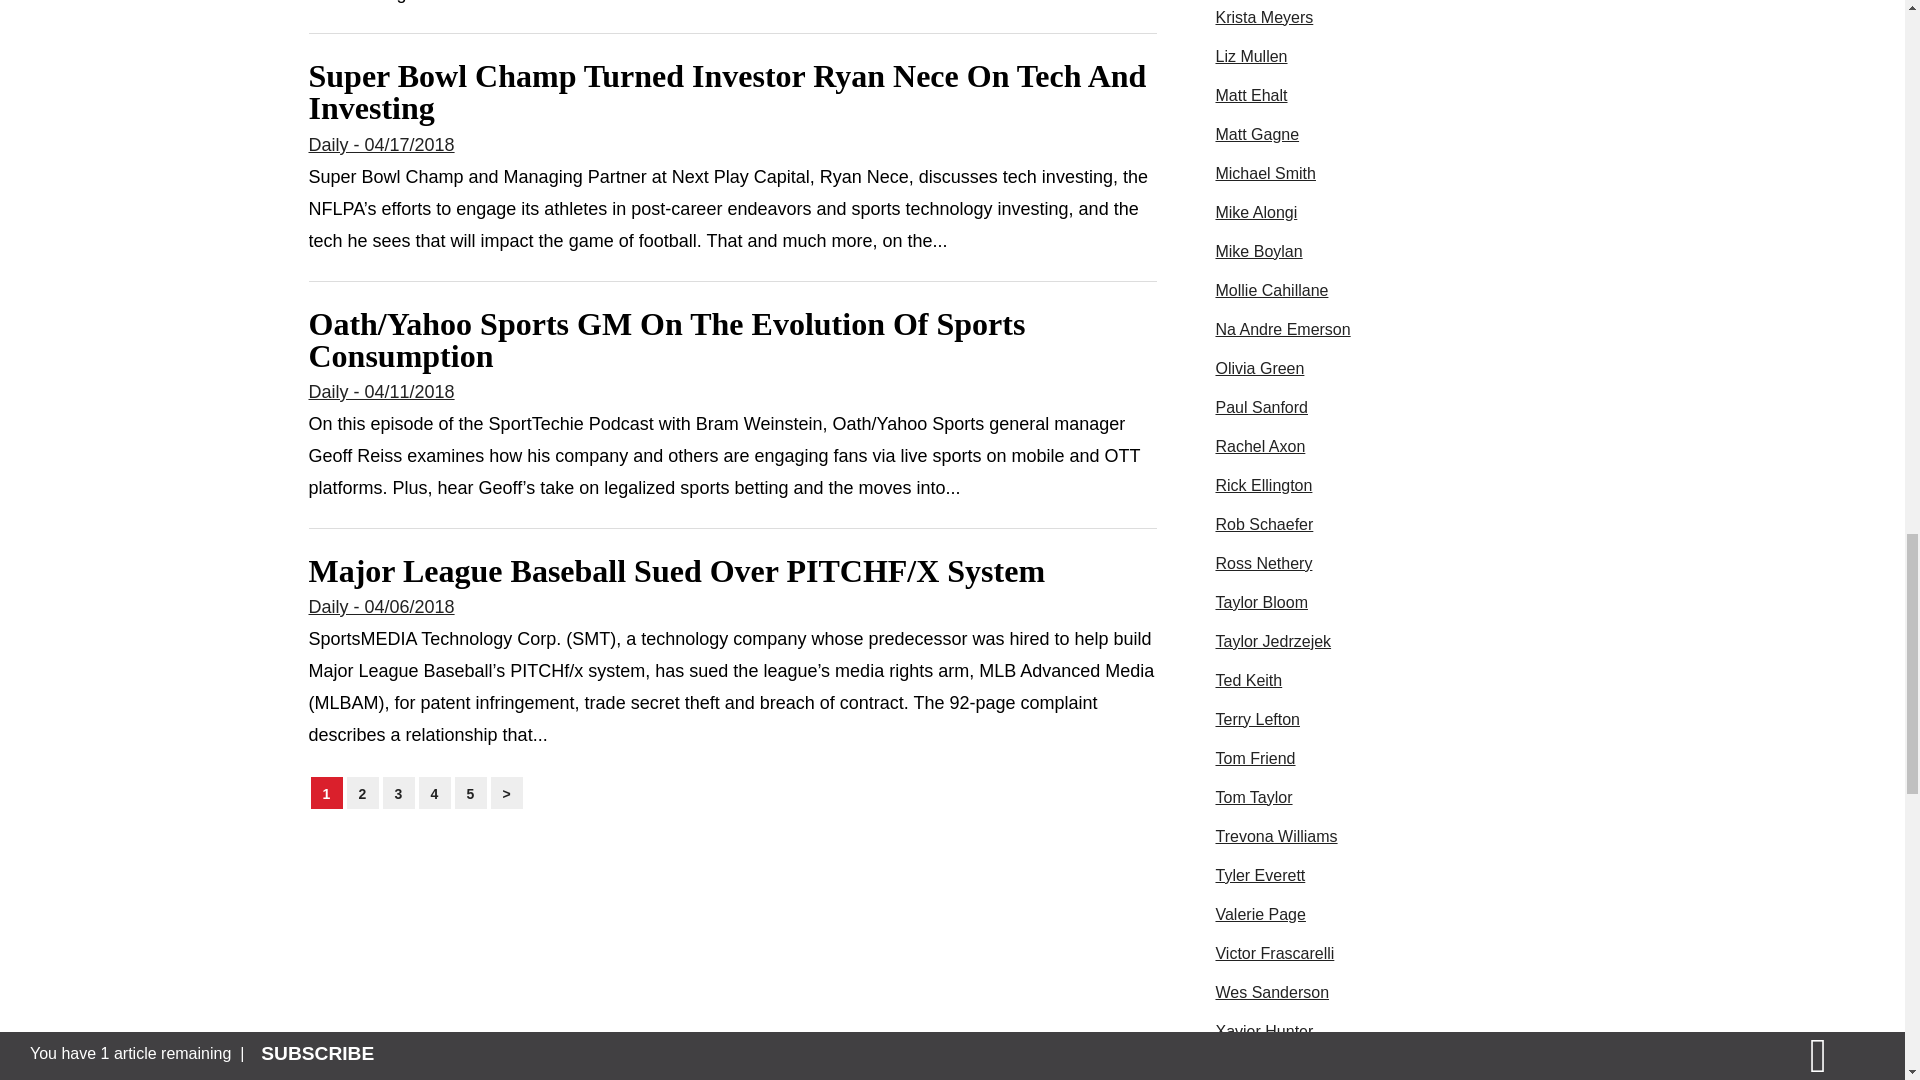 This screenshot has width=1920, height=1080. Describe the element at coordinates (1364, 1070) in the screenshot. I see `3rd party ad content` at that location.